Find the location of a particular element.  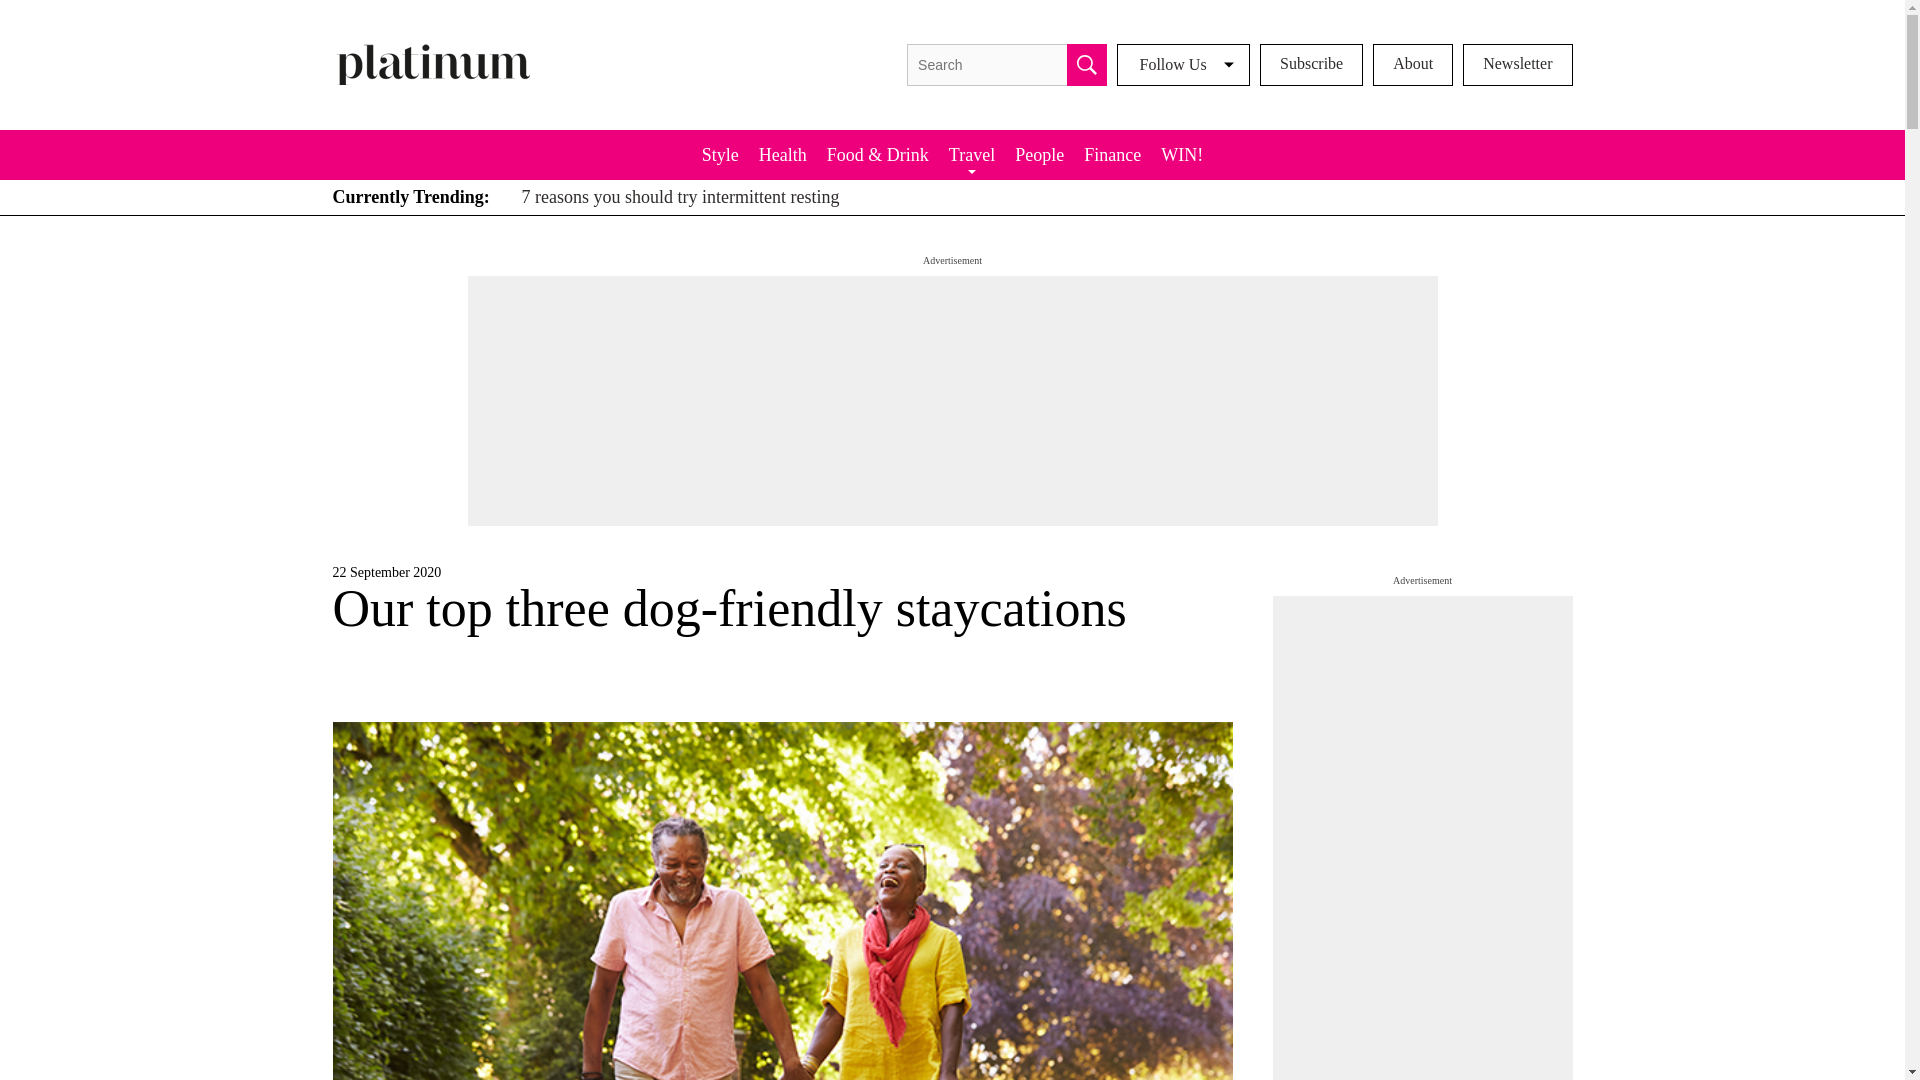

Health is located at coordinates (782, 154).